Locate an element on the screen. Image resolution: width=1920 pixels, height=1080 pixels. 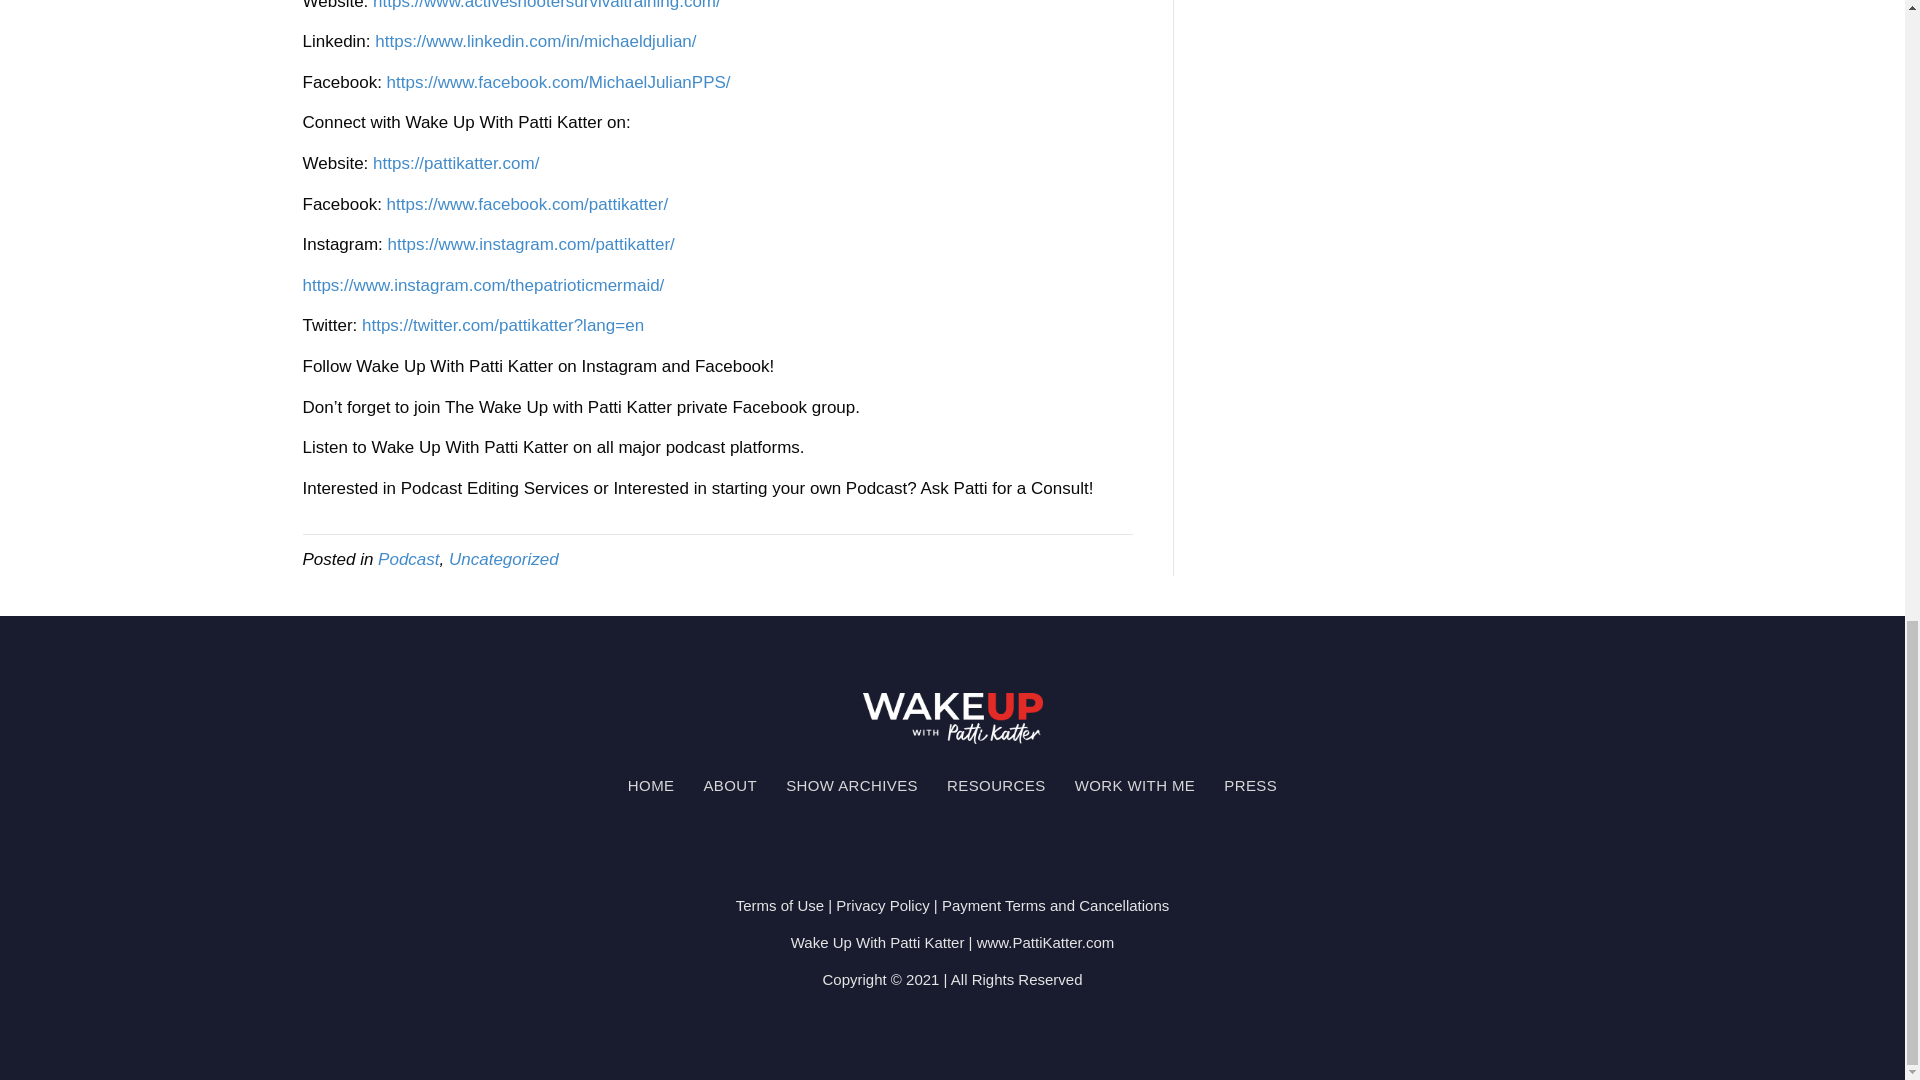
logo is located at coordinates (952, 718).